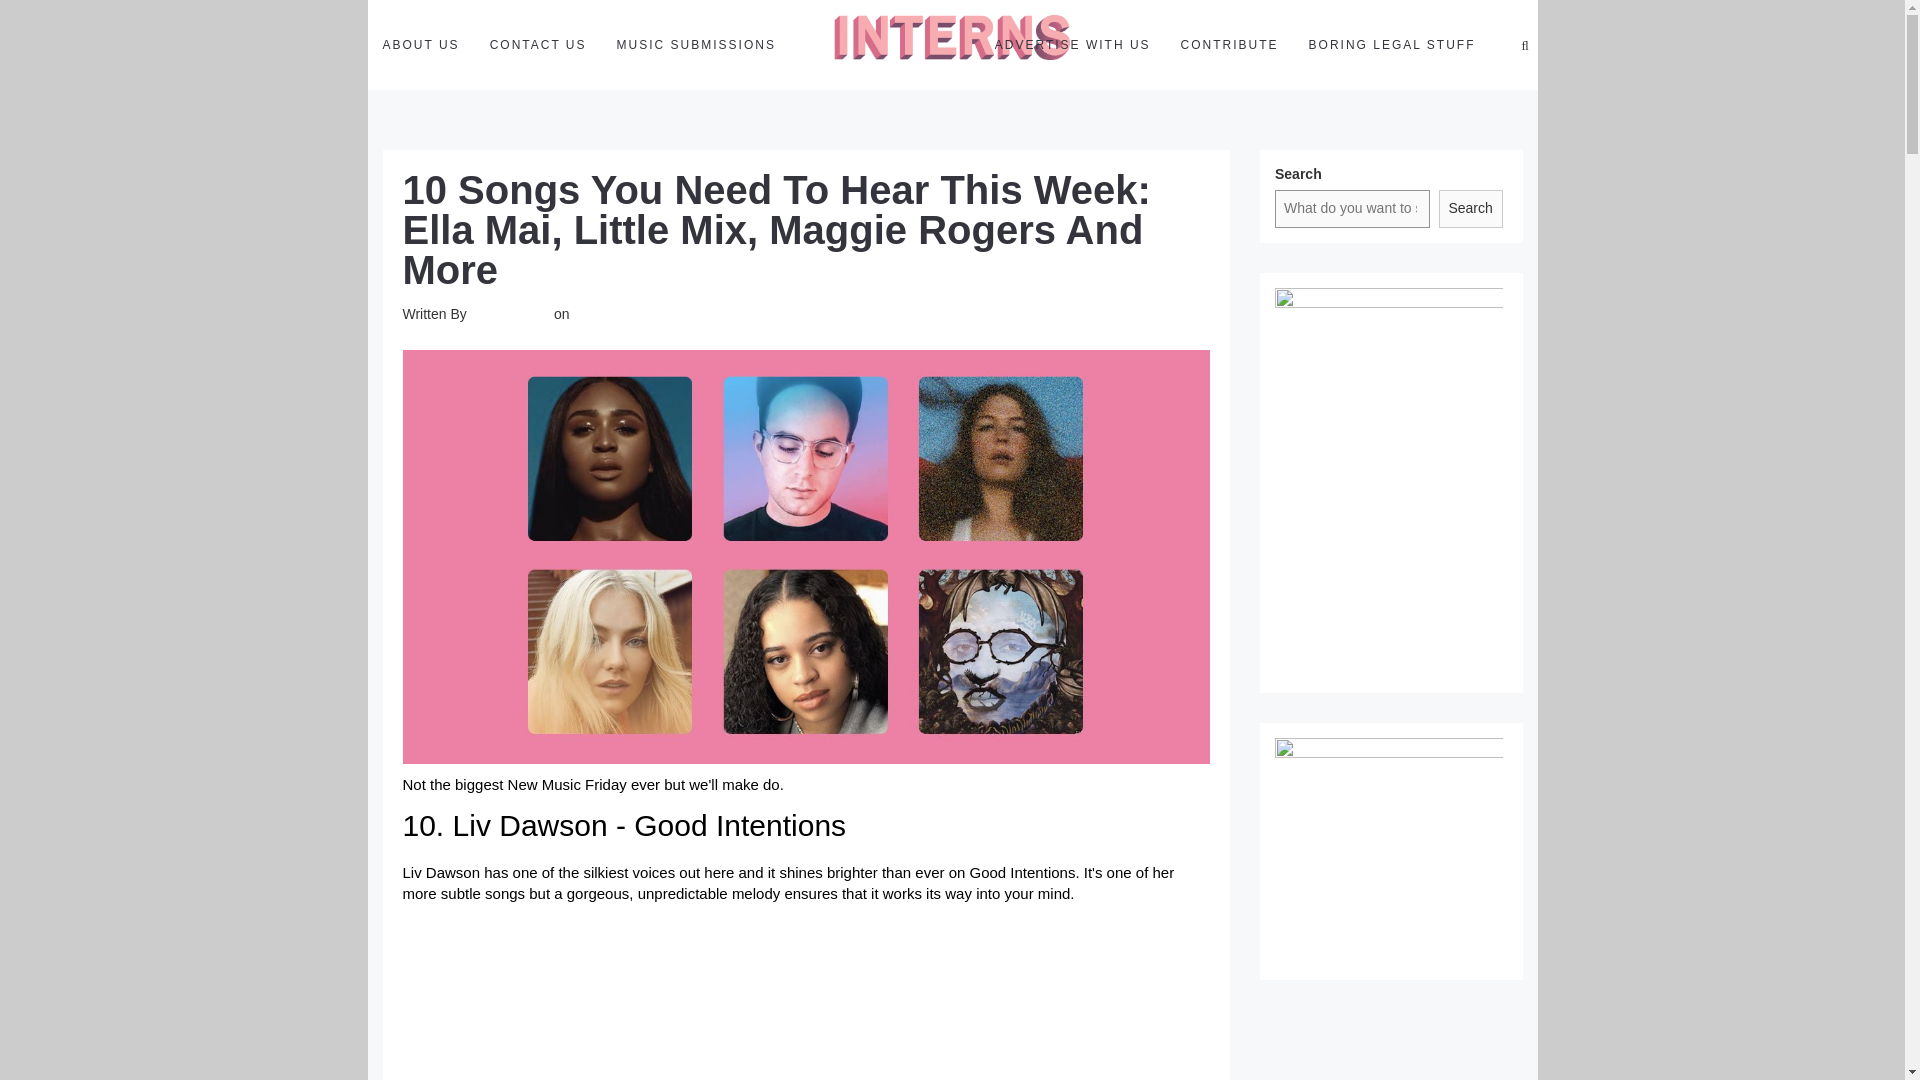 This screenshot has height=1080, width=1920. I want to click on CONTACT US, so click(538, 44).